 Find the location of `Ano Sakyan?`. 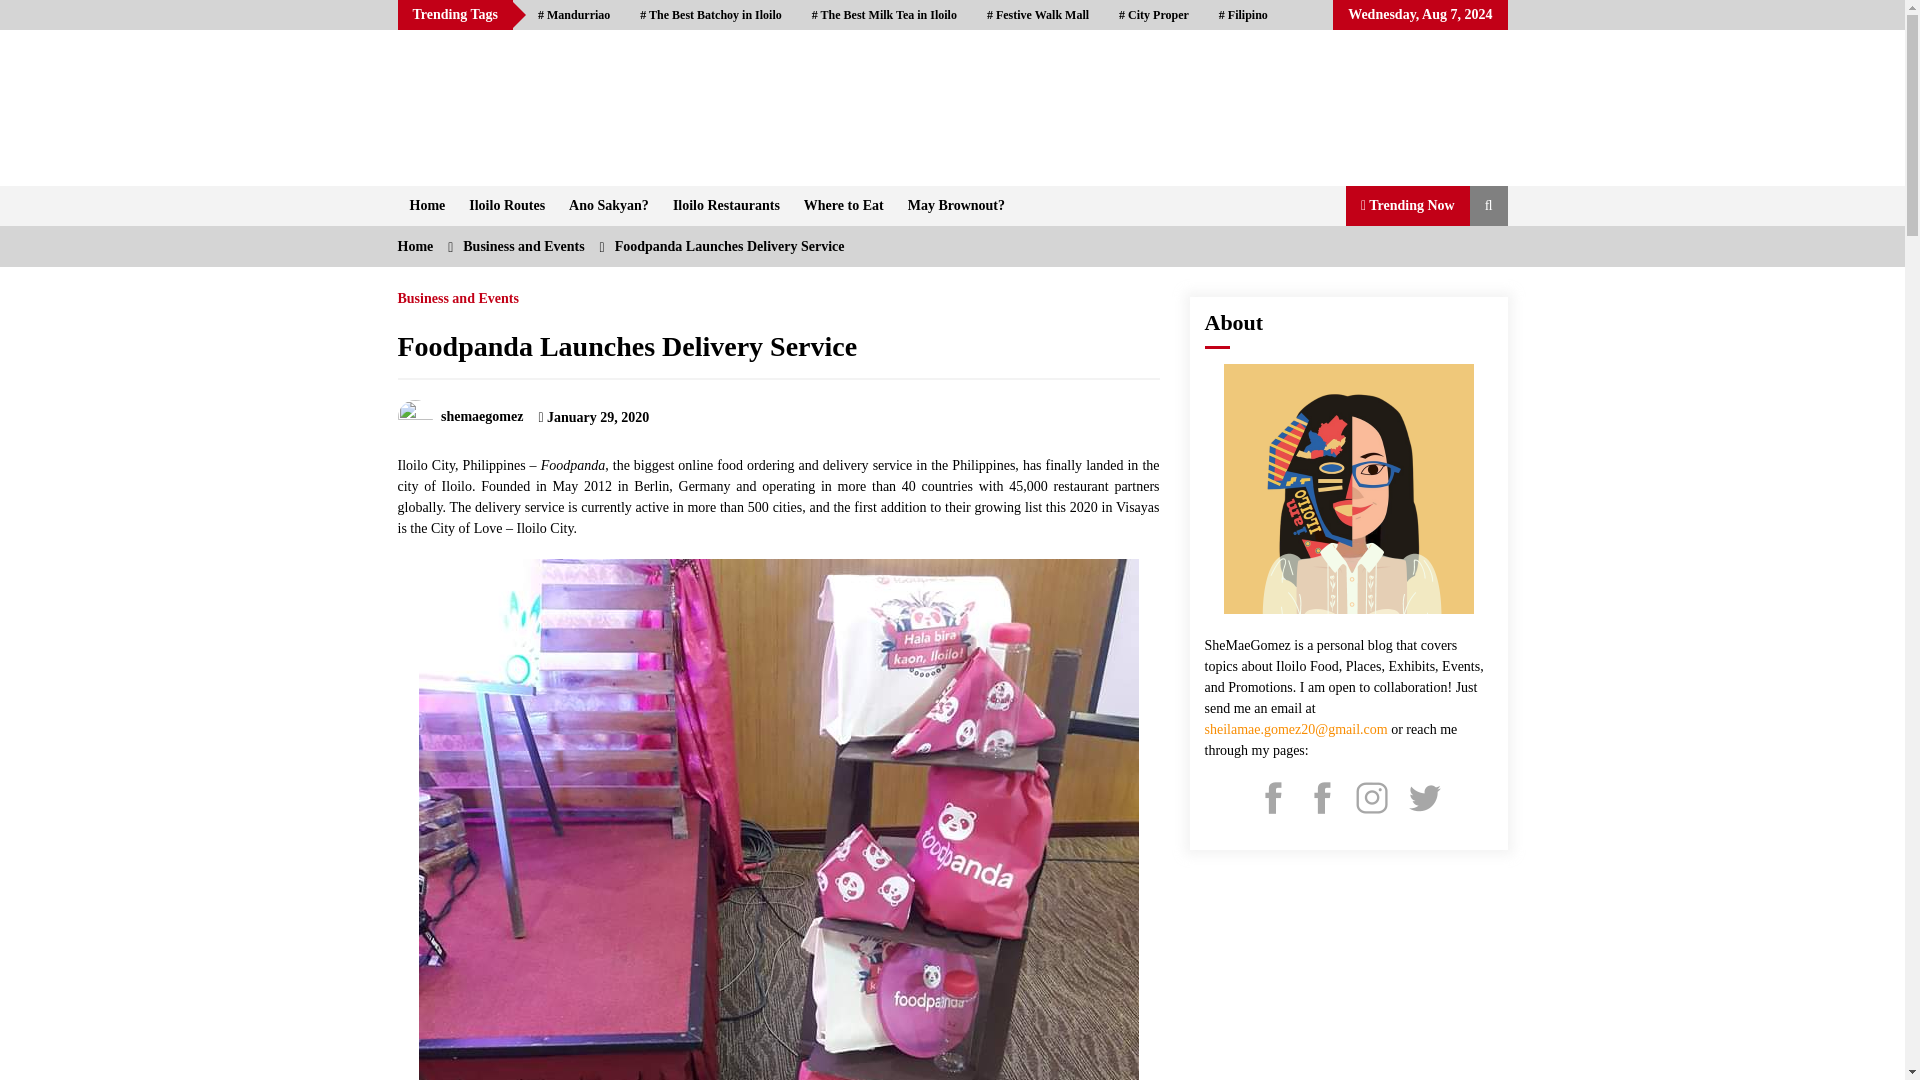

Ano Sakyan? is located at coordinates (608, 205).